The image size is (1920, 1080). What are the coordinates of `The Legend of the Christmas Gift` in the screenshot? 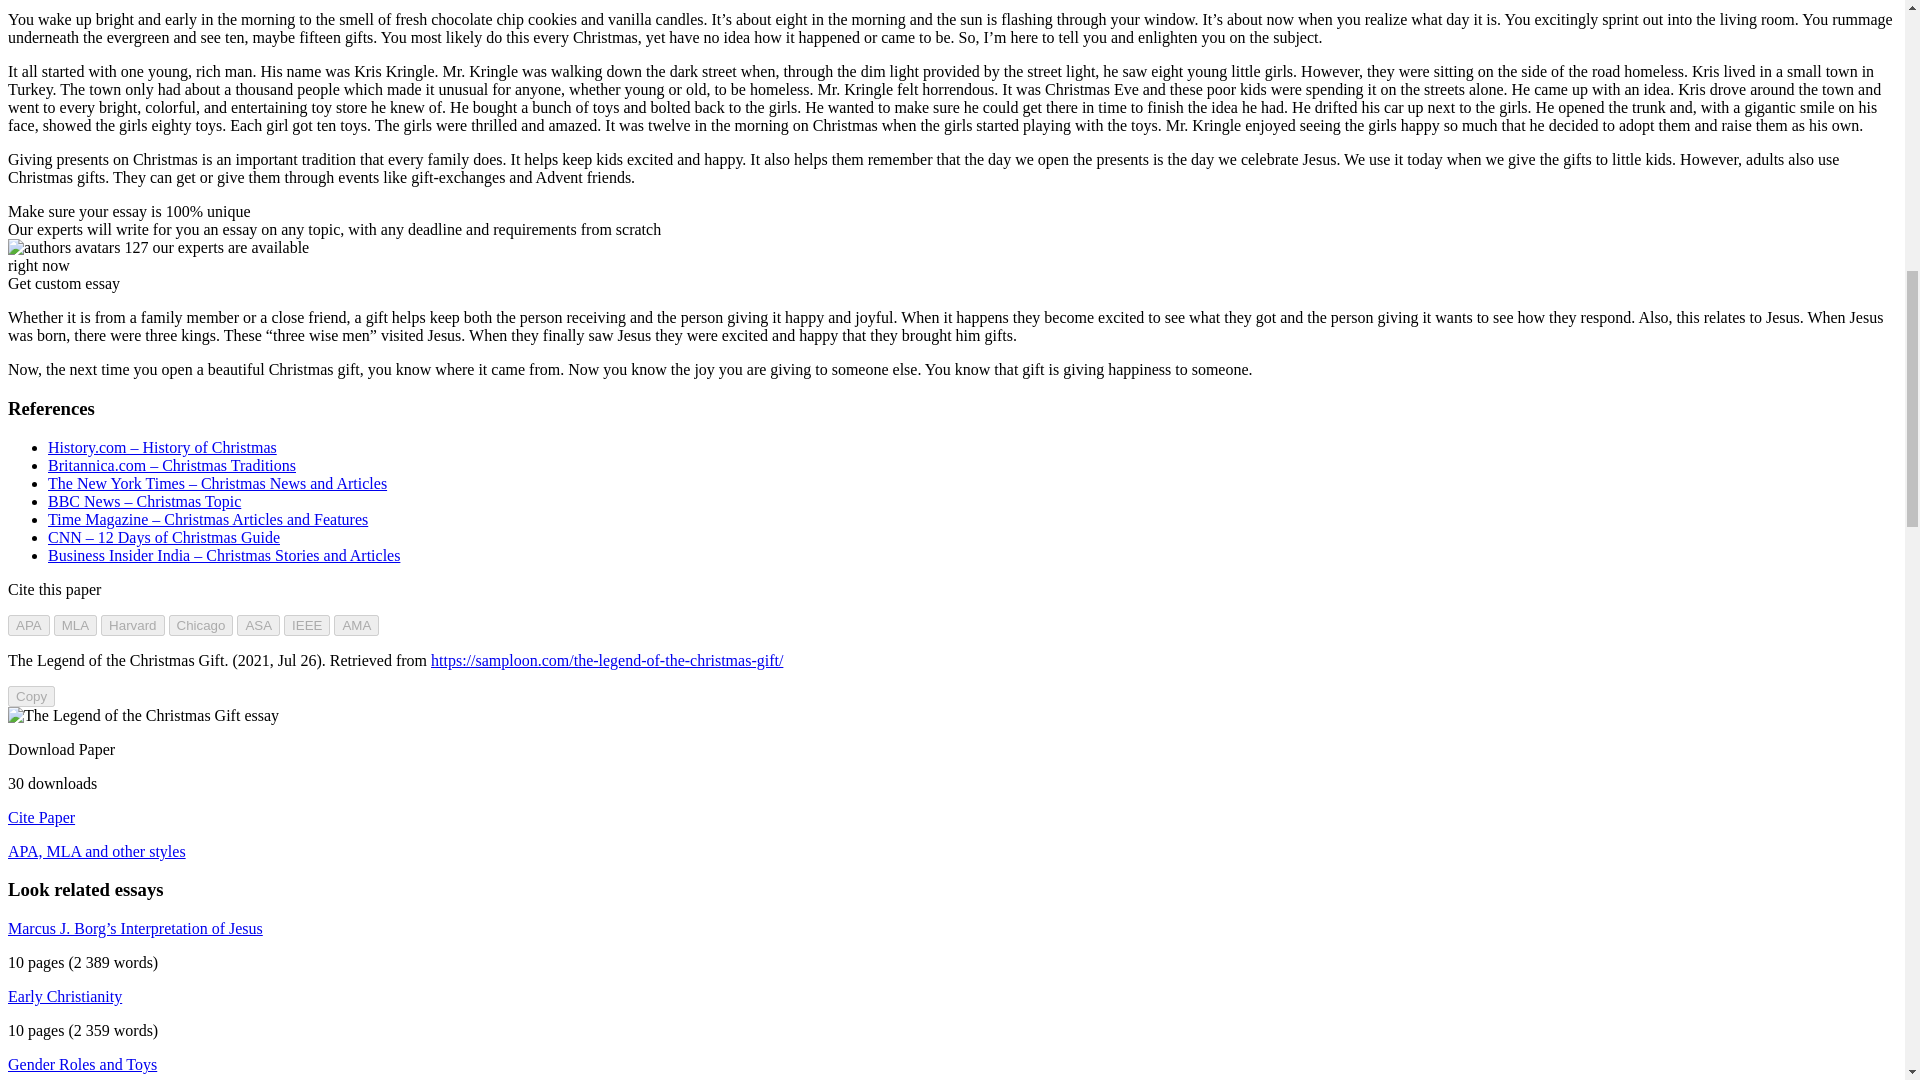 It's located at (142, 716).